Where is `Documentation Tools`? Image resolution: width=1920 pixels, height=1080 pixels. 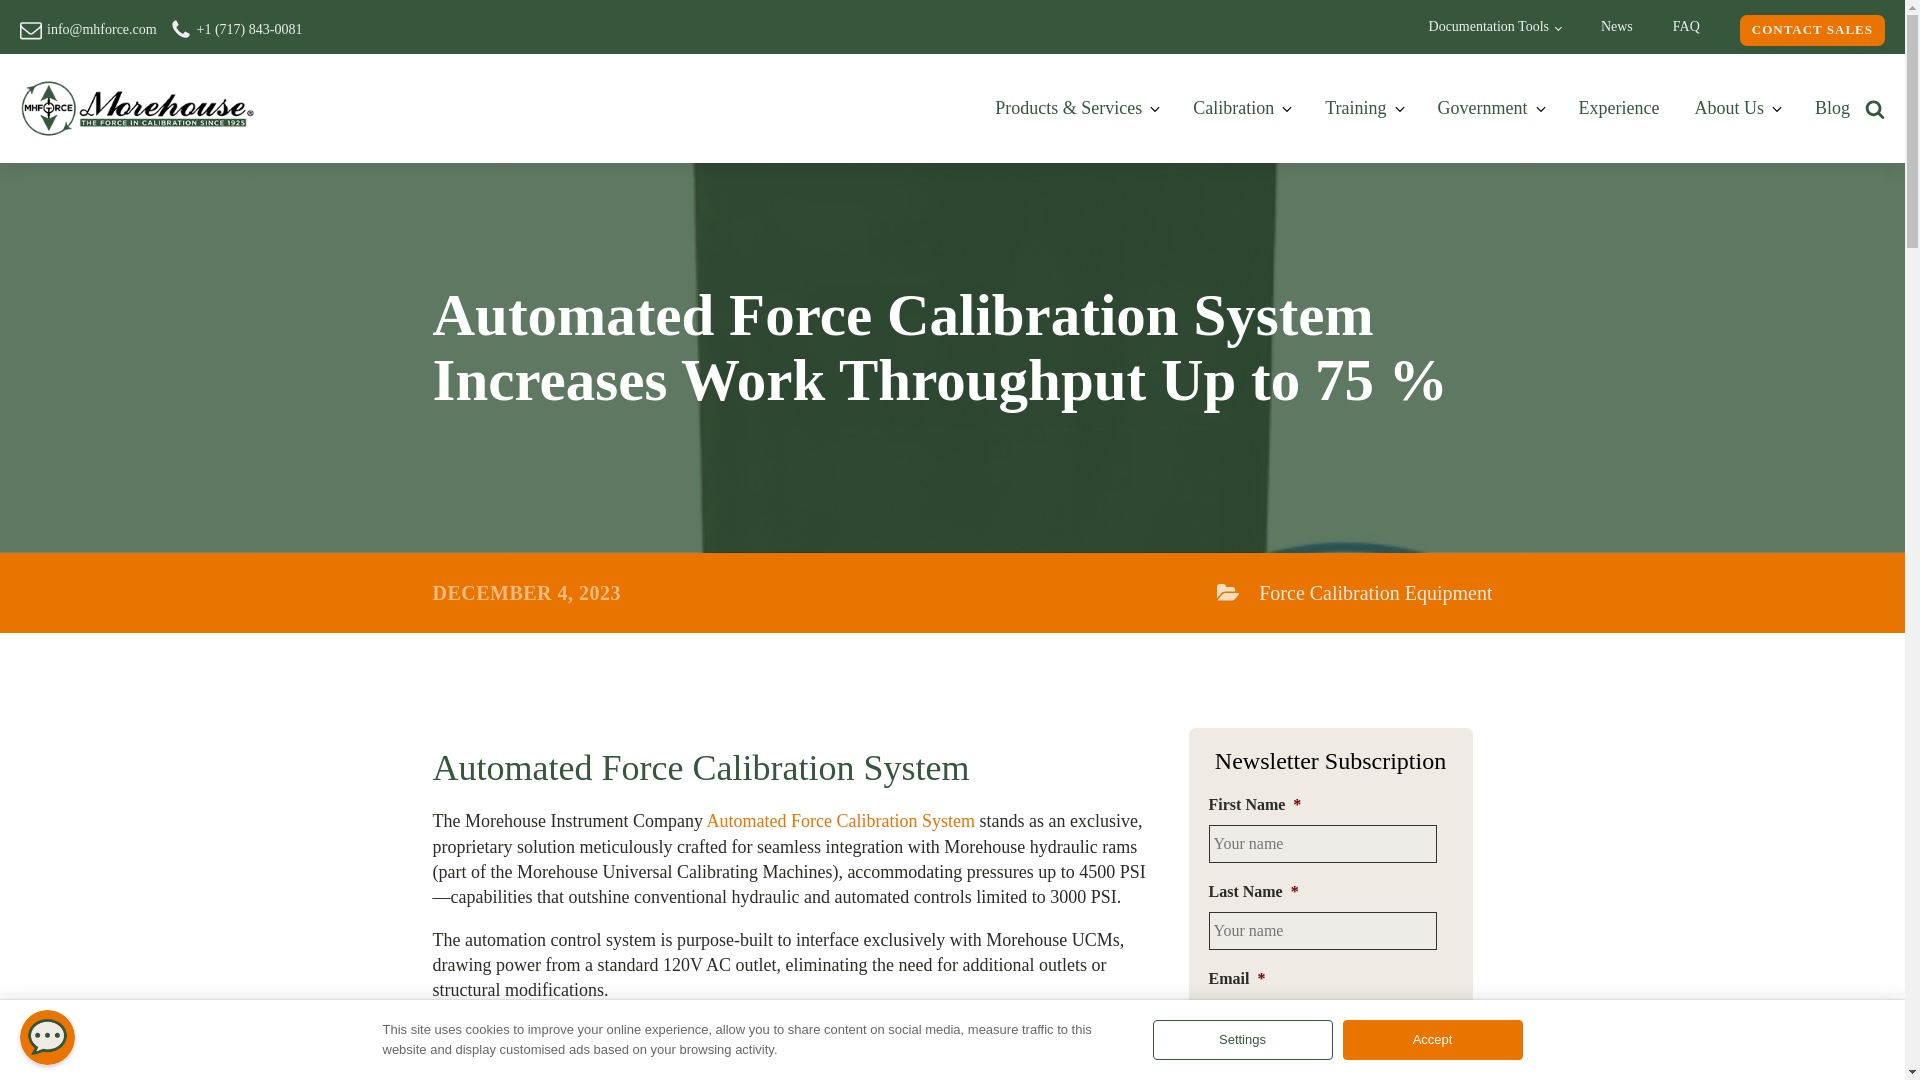 Documentation Tools is located at coordinates (1494, 26).